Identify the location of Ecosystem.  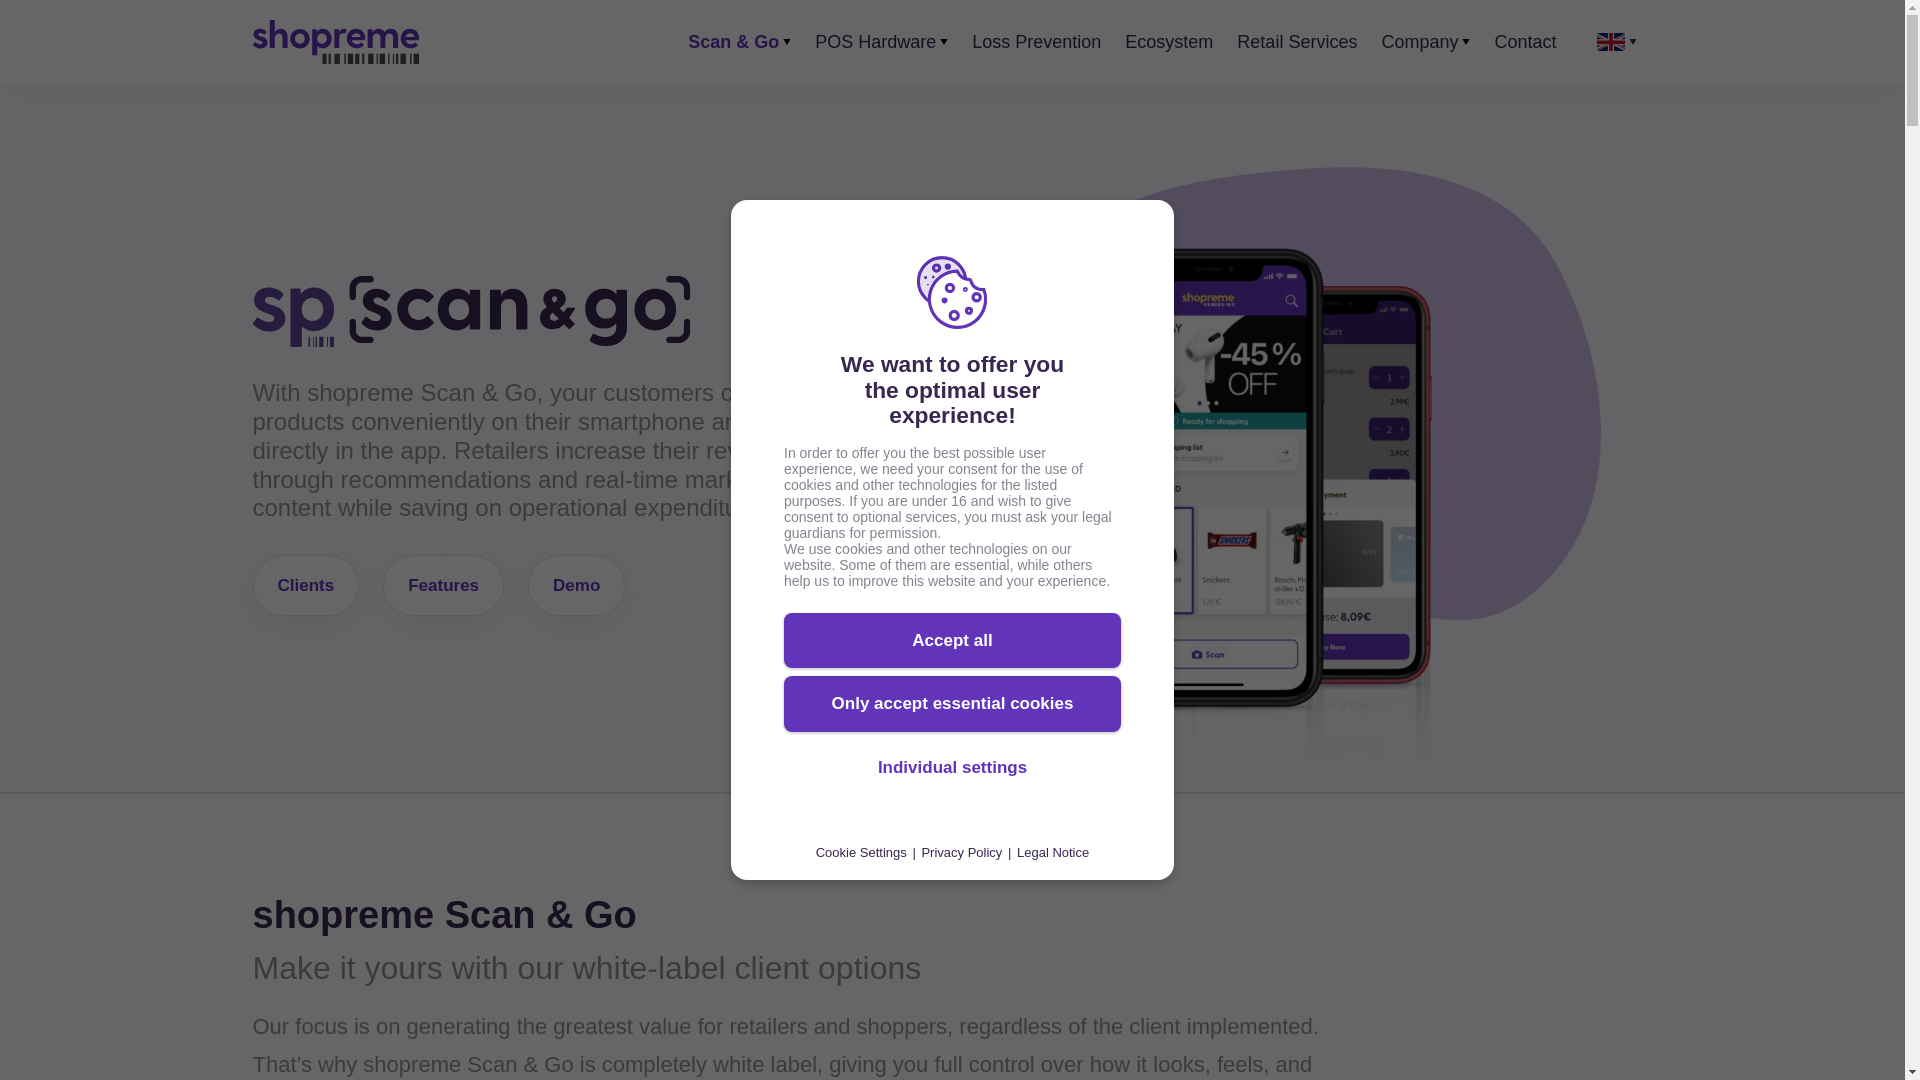
(1169, 41).